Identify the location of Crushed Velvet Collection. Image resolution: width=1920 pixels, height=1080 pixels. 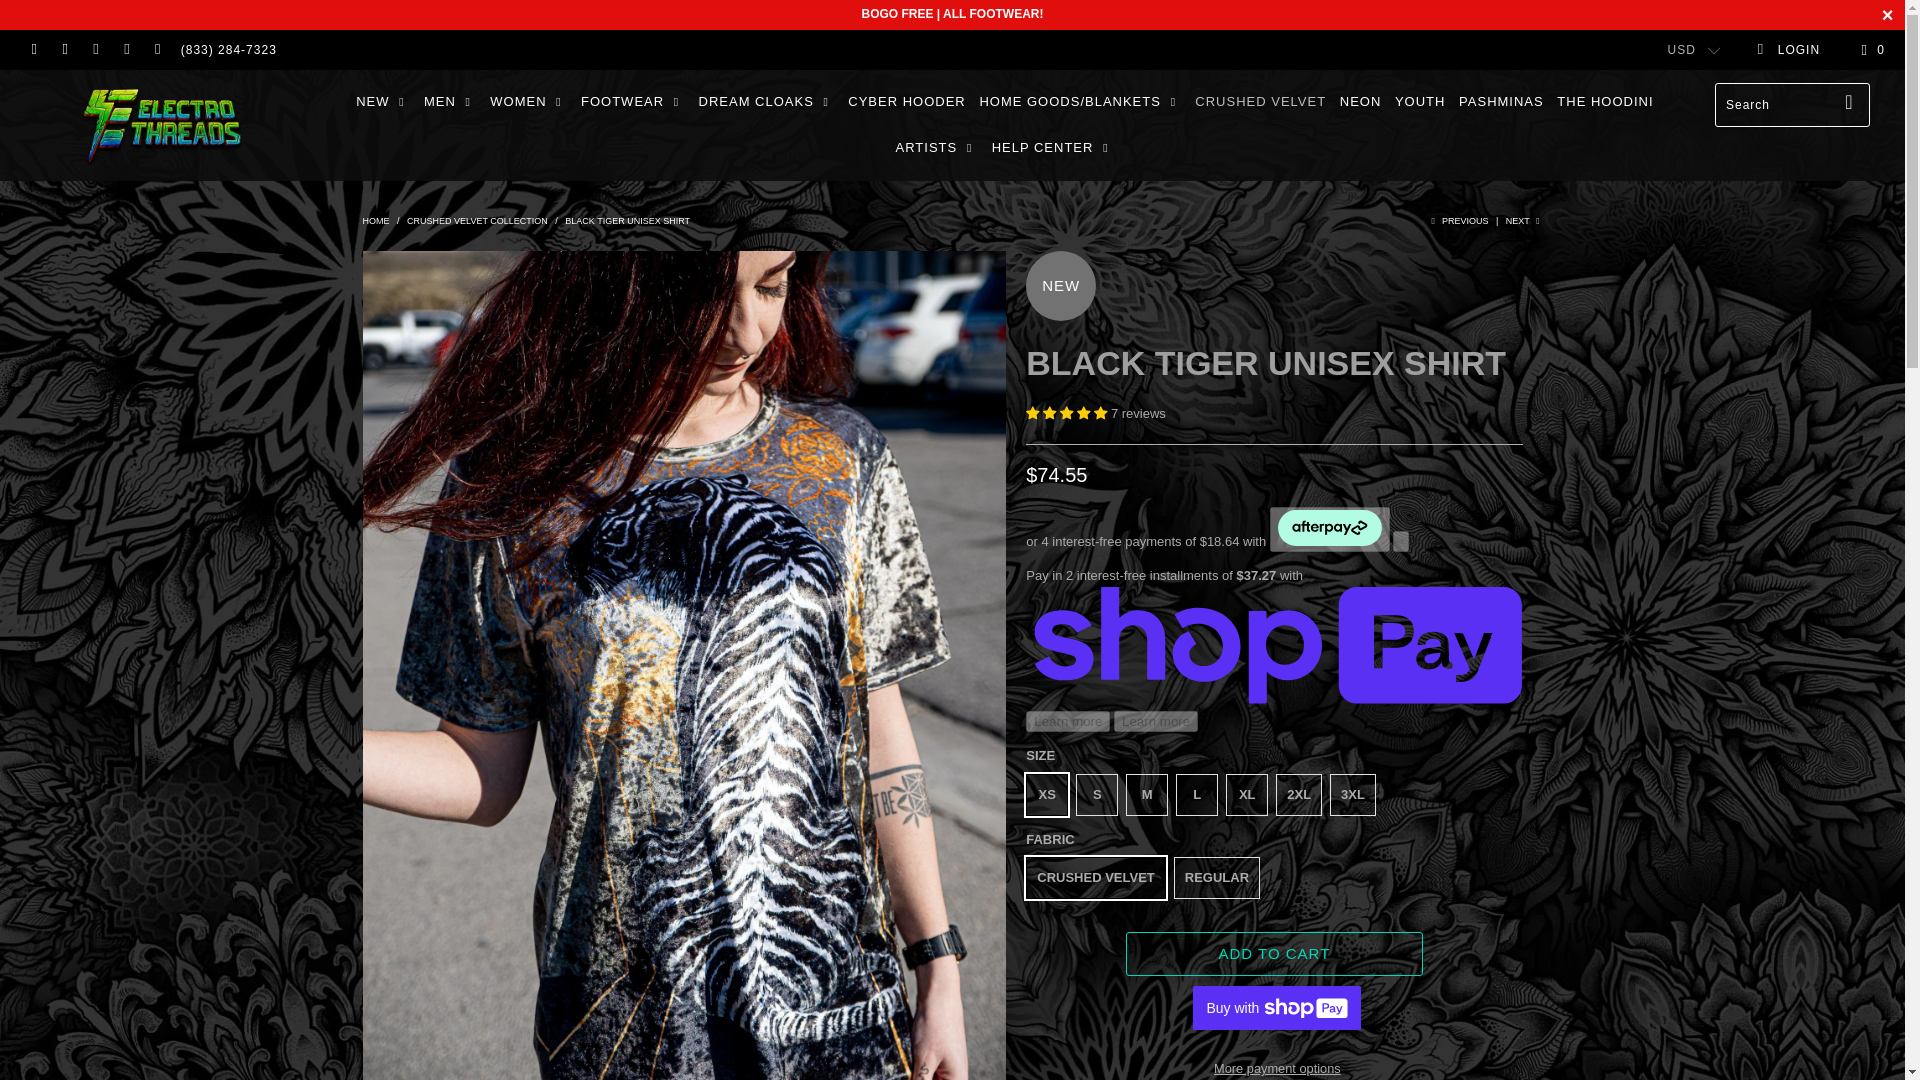
(477, 220).